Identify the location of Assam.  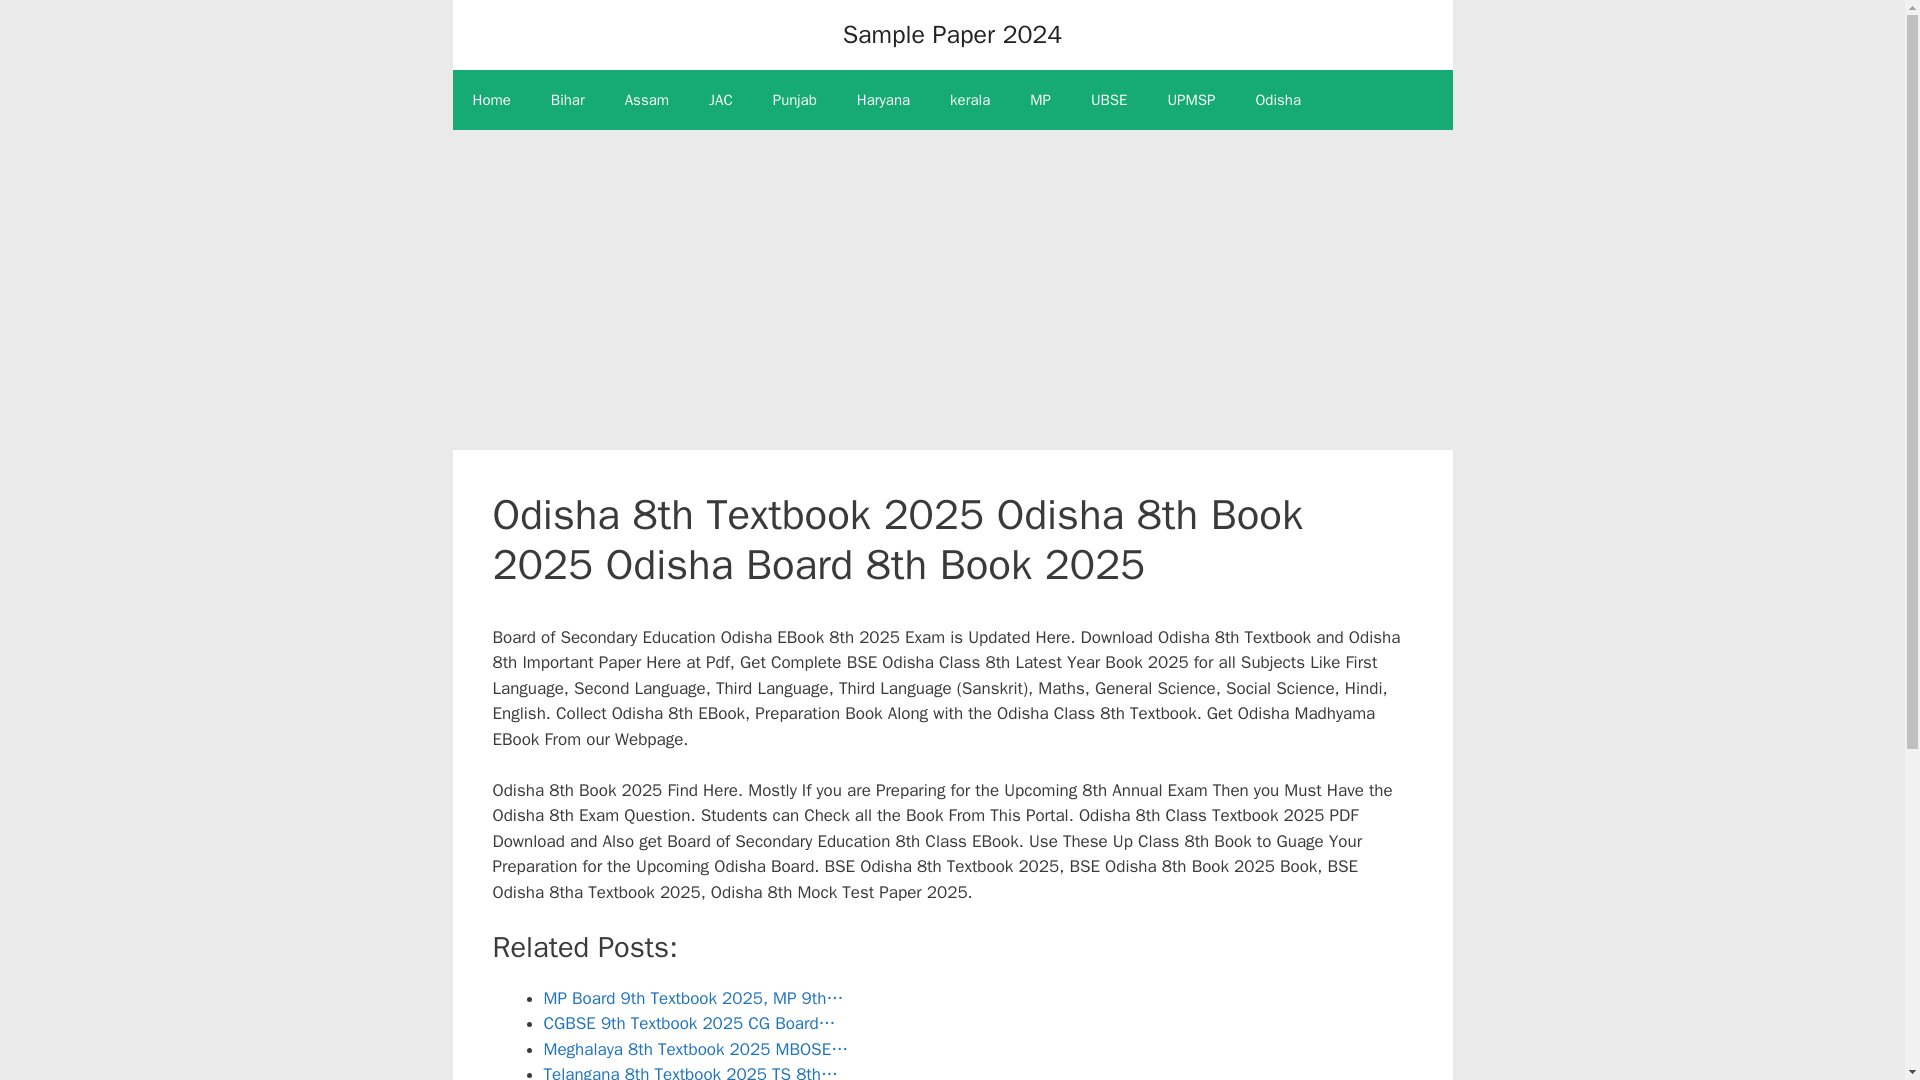
(646, 100).